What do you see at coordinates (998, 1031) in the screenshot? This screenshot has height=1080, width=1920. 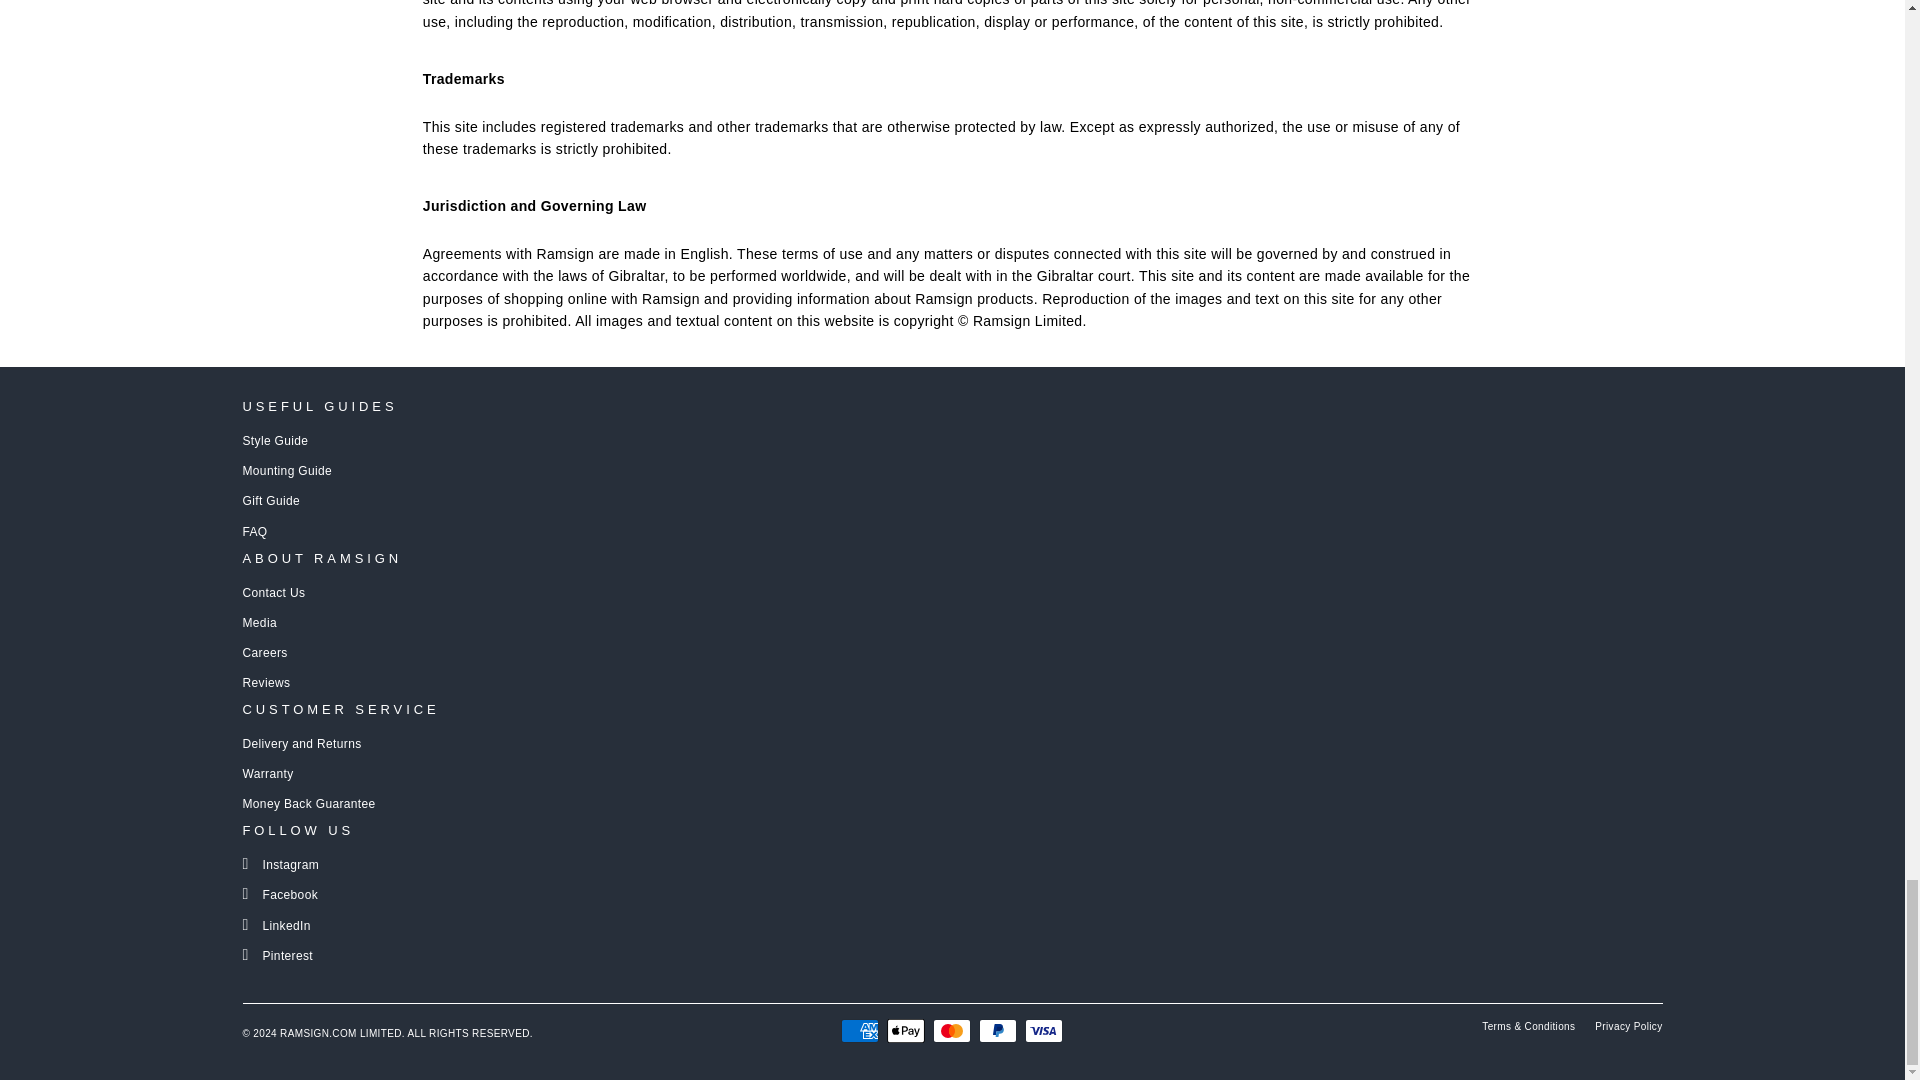 I see `PayPal` at bounding box center [998, 1031].